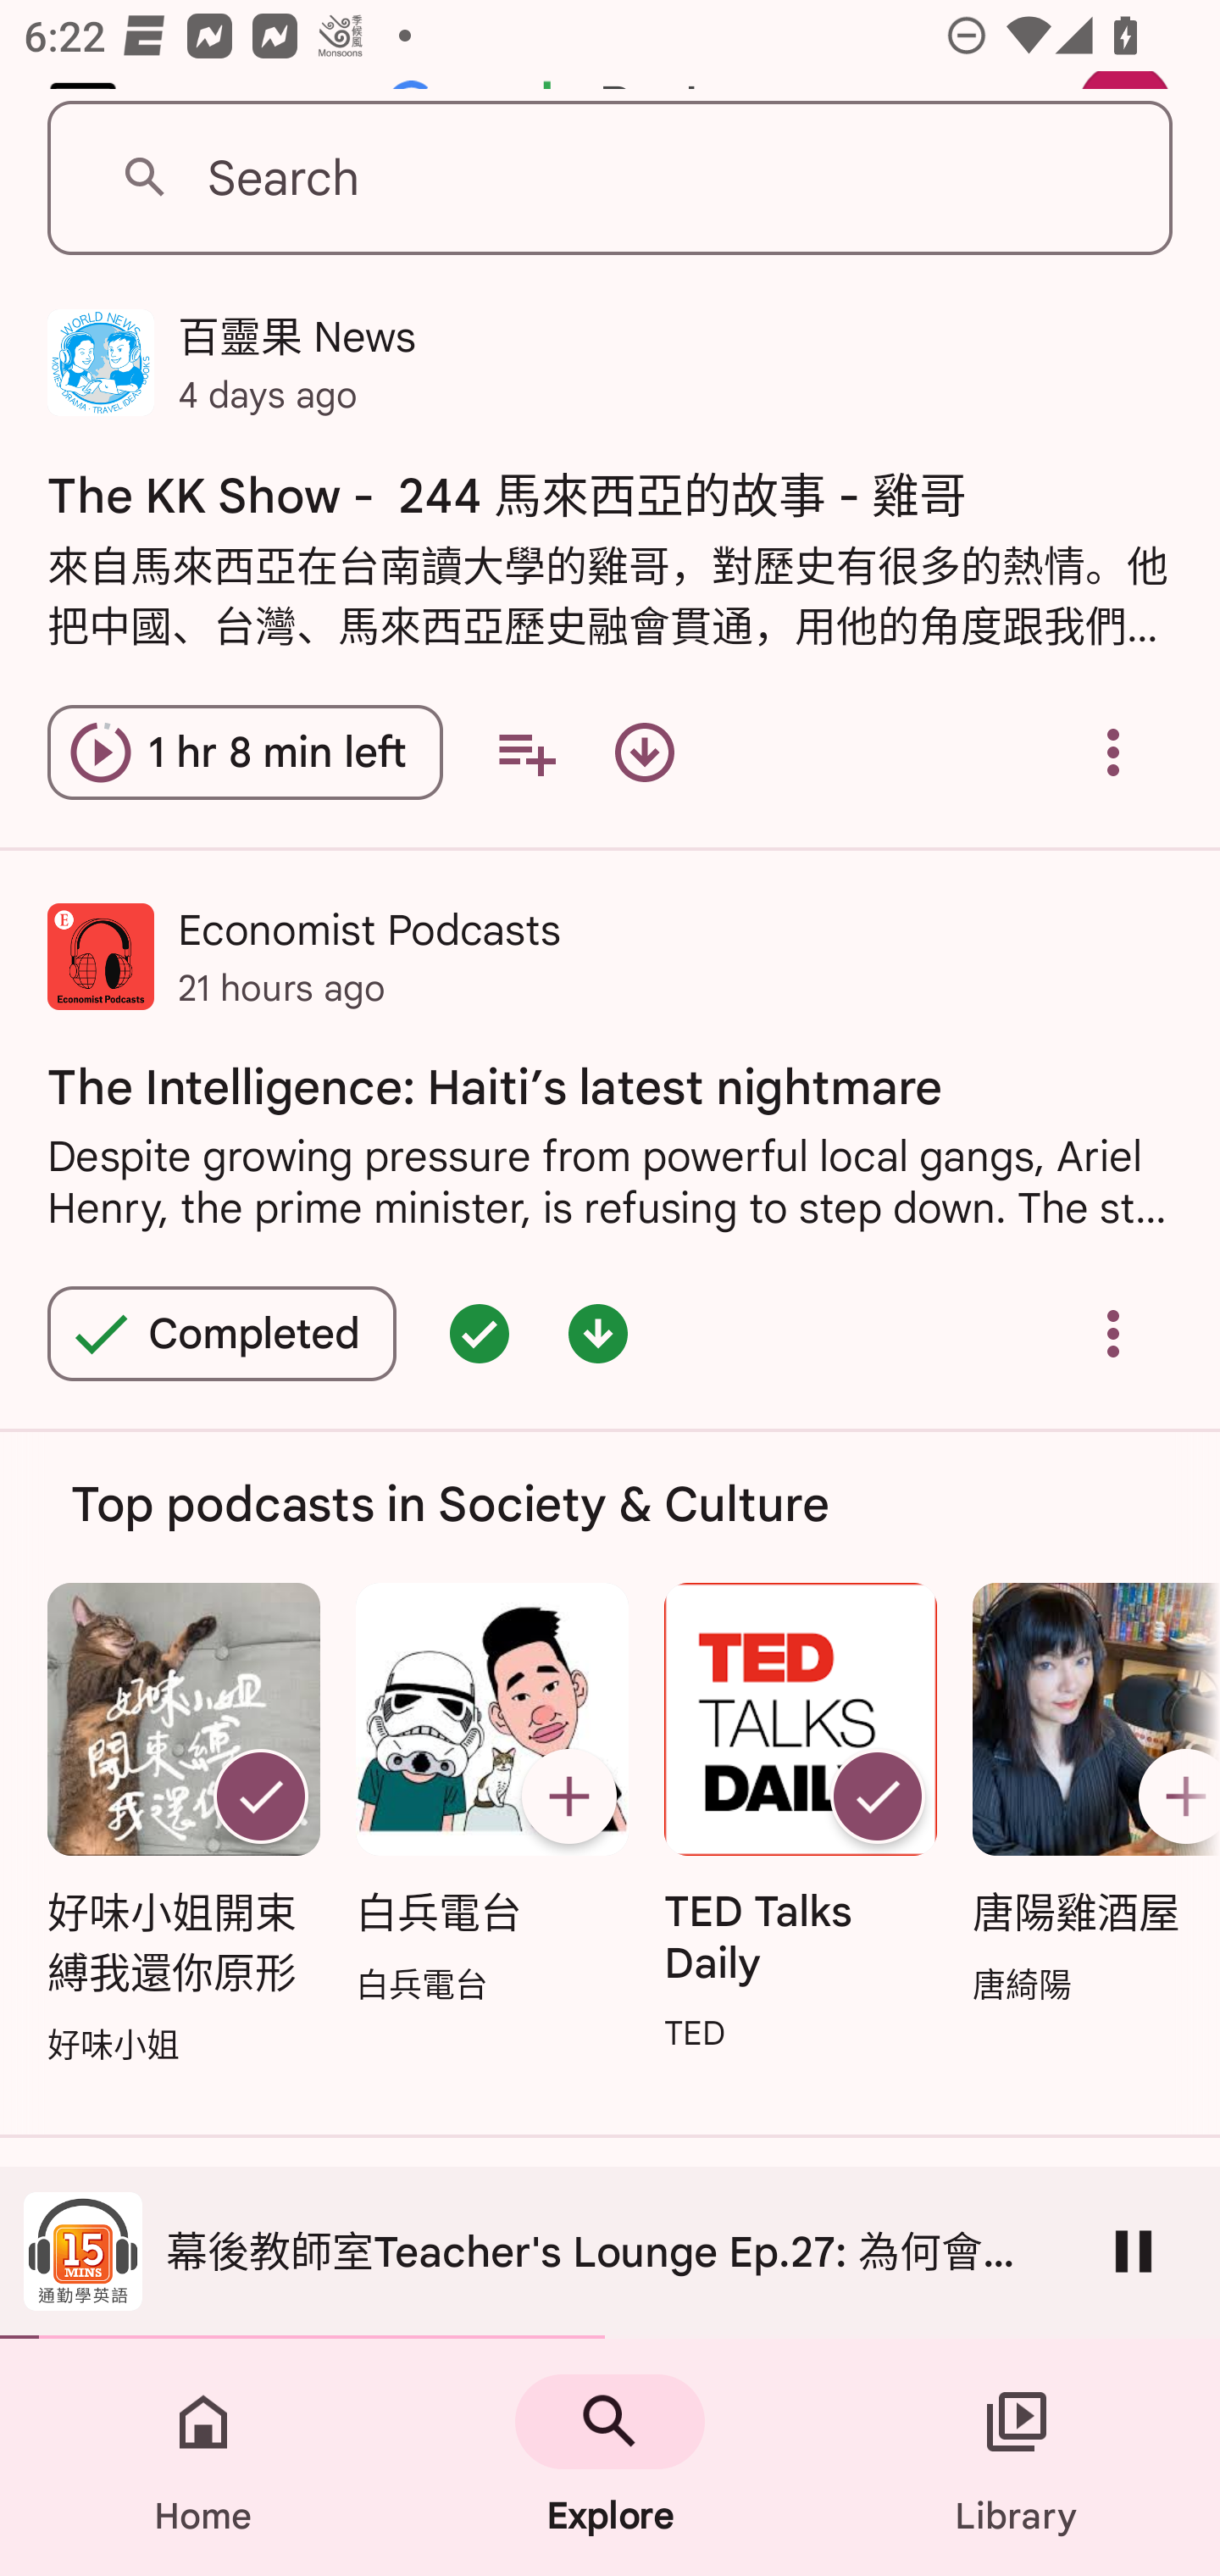 This screenshot has width=1220, height=2576. What do you see at coordinates (260, 1795) in the screenshot?
I see `Unsubscribe` at bounding box center [260, 1795].